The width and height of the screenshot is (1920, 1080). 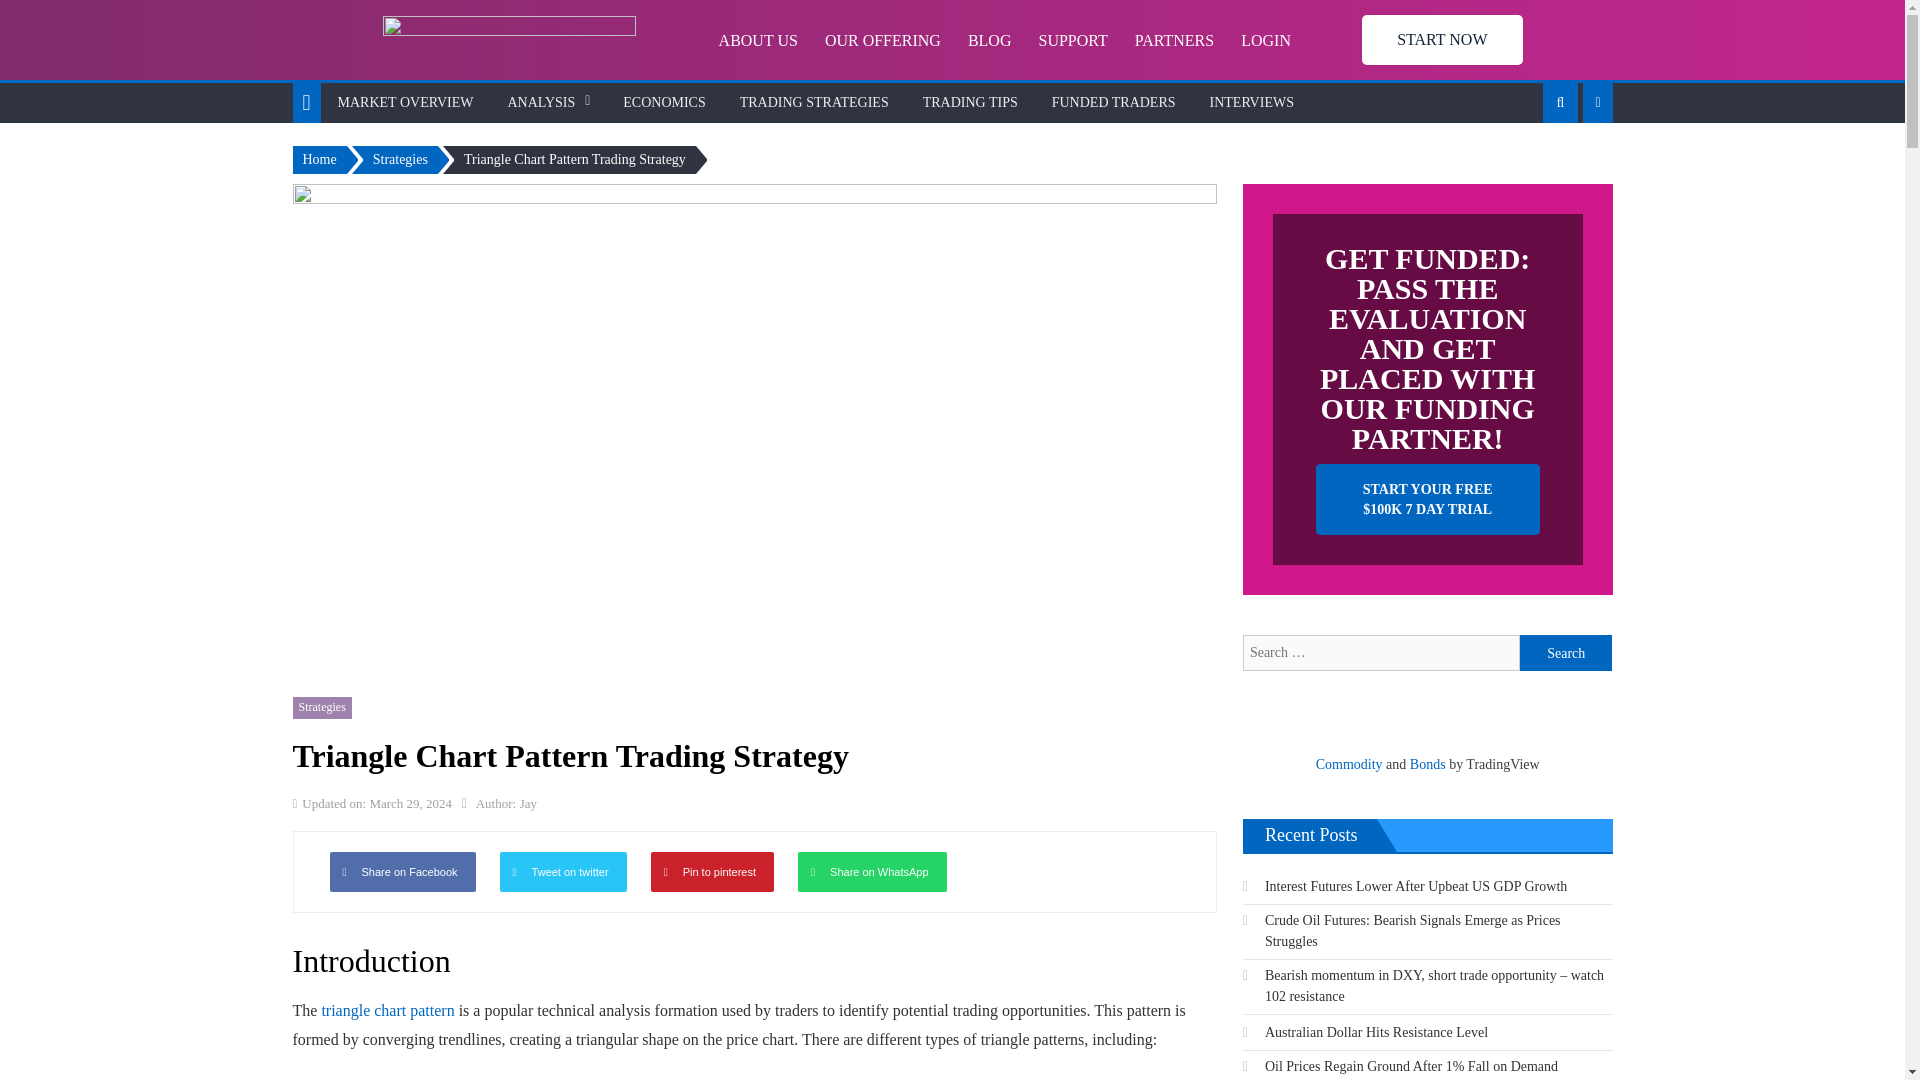 What do you see at coordinates (1252, 103) in the screenshot?
I see `INTERVIEWS` at bounding box center [1252, 103].